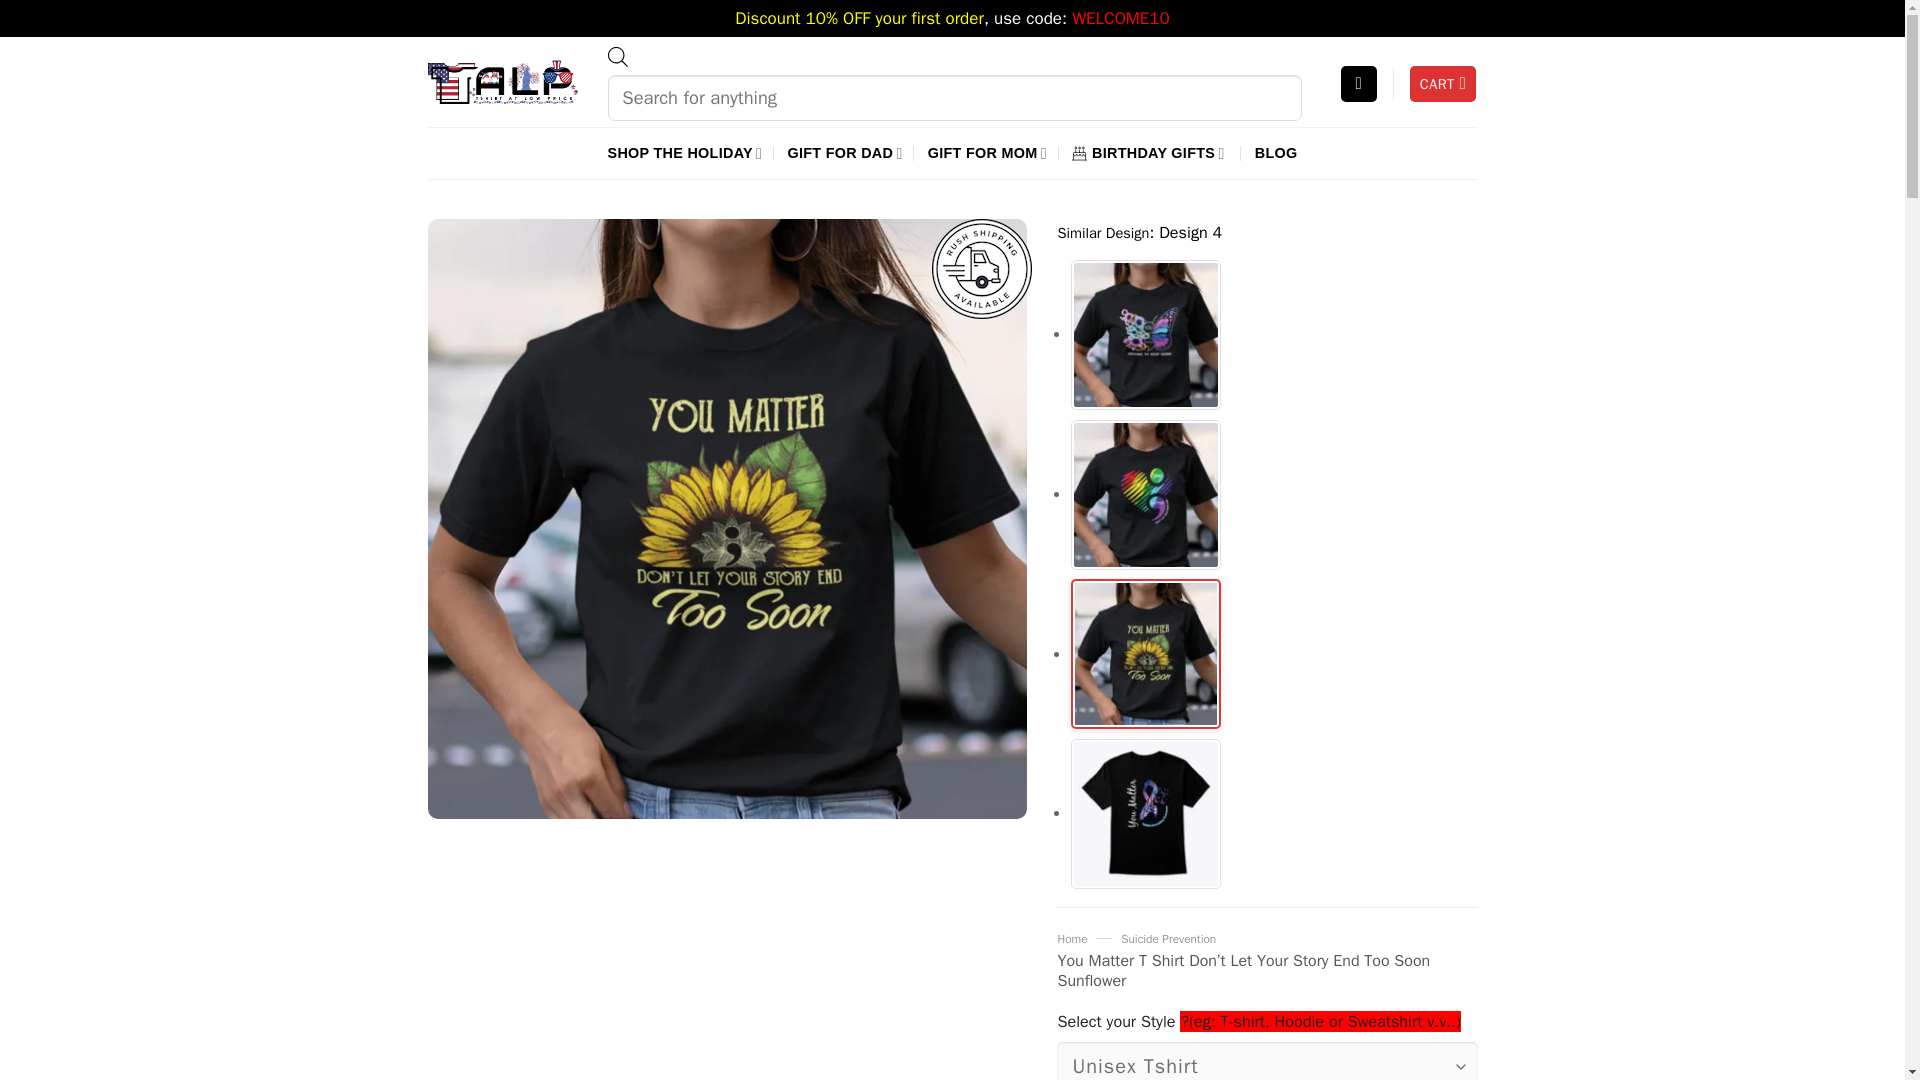 This screenshot has width=1920, height=1080. What do you see at coordinates (1442, 84) in the screenshot?
I see `CART` at bounding box center [1442, 84].